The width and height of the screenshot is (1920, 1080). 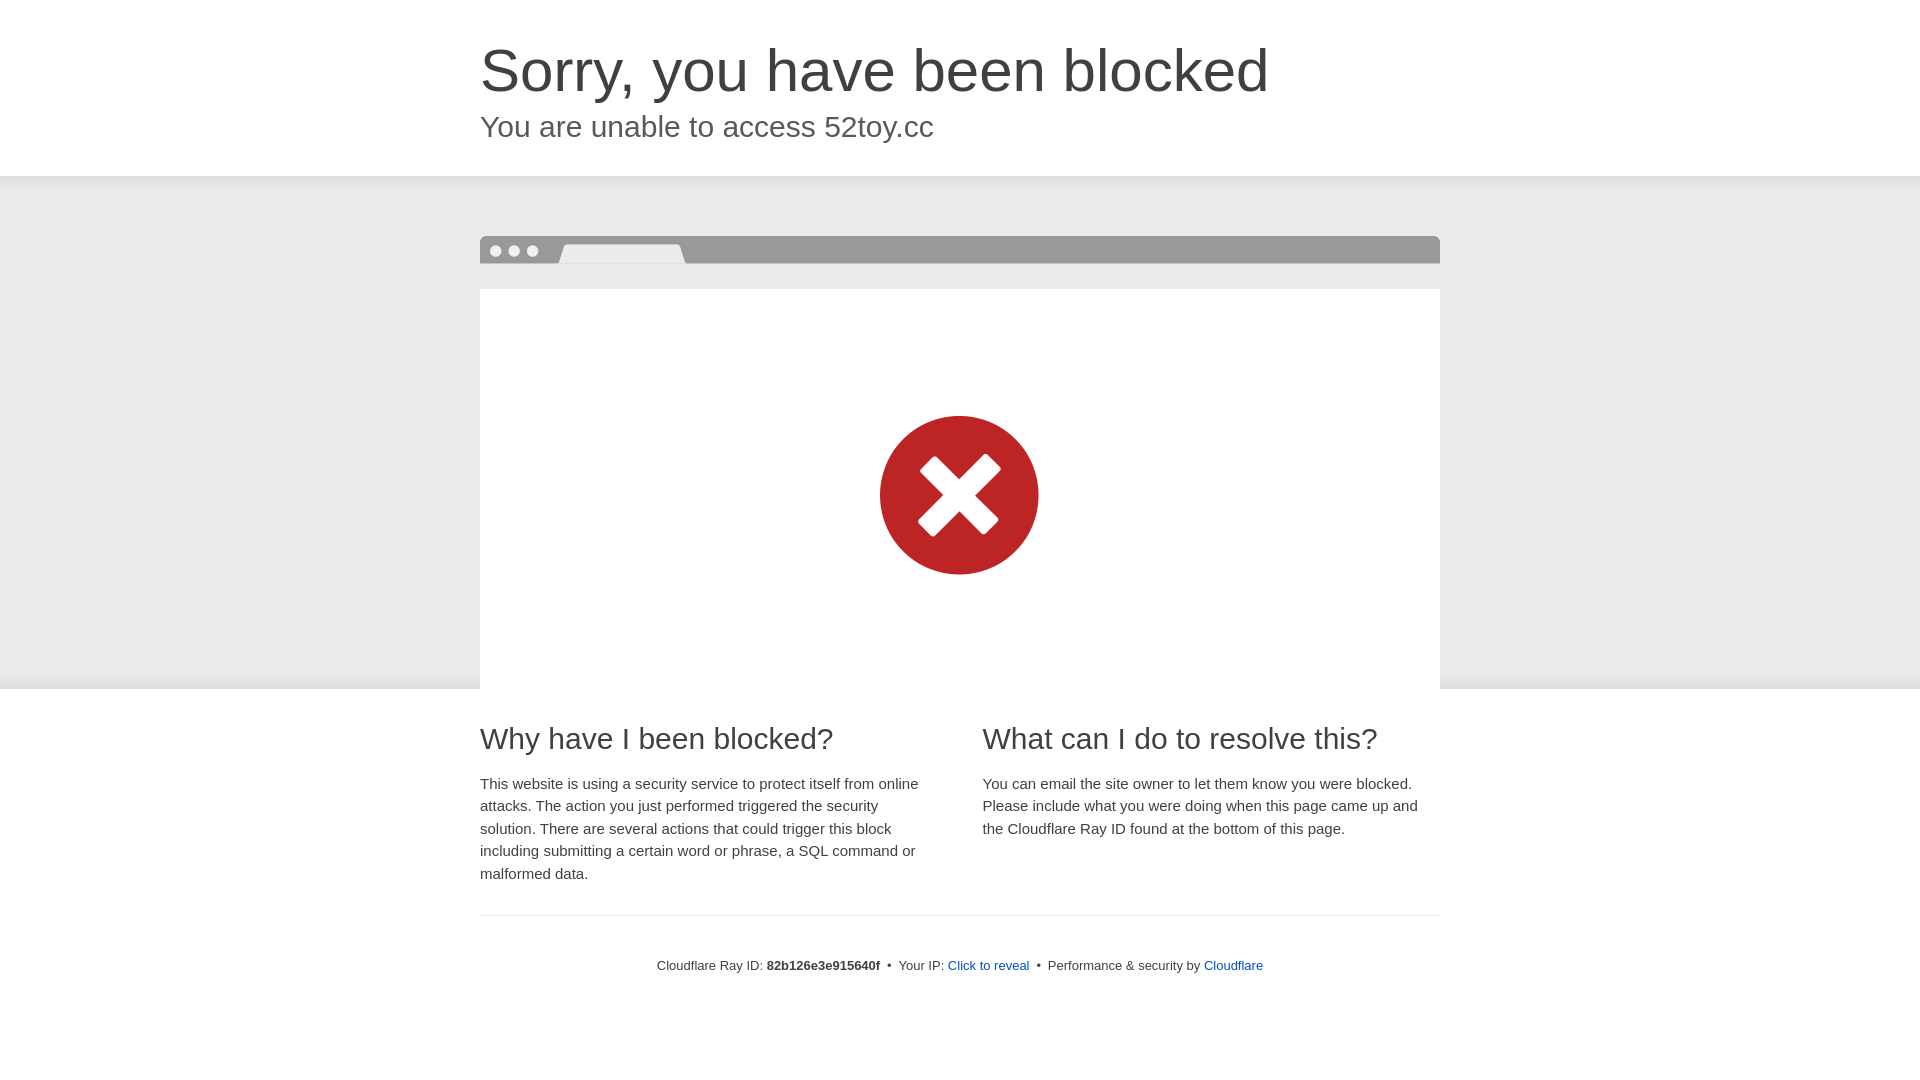 What do you see at coordinates (1234, 966) in the screenshot?
I see `Cloudflare` at bounding box center [1234, 966].